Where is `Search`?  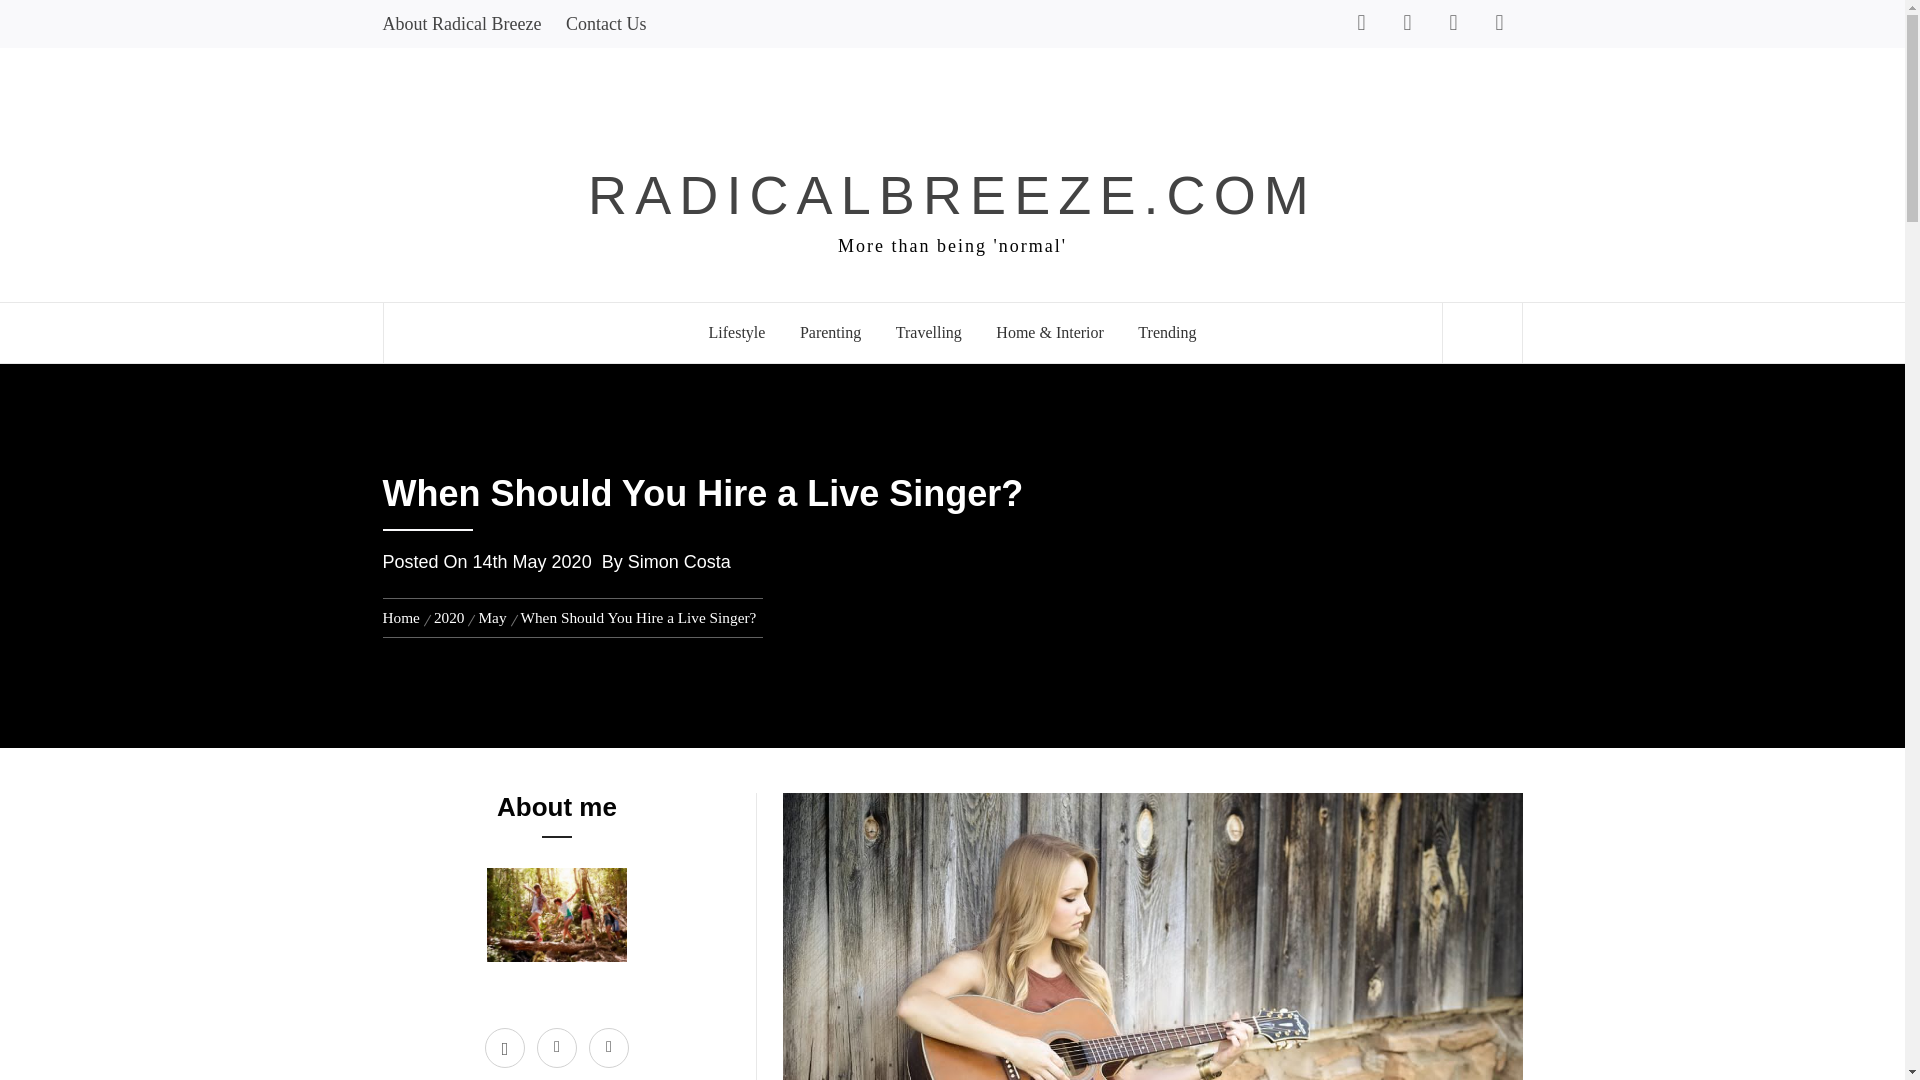 Search is located at coordinates (1052, 46).